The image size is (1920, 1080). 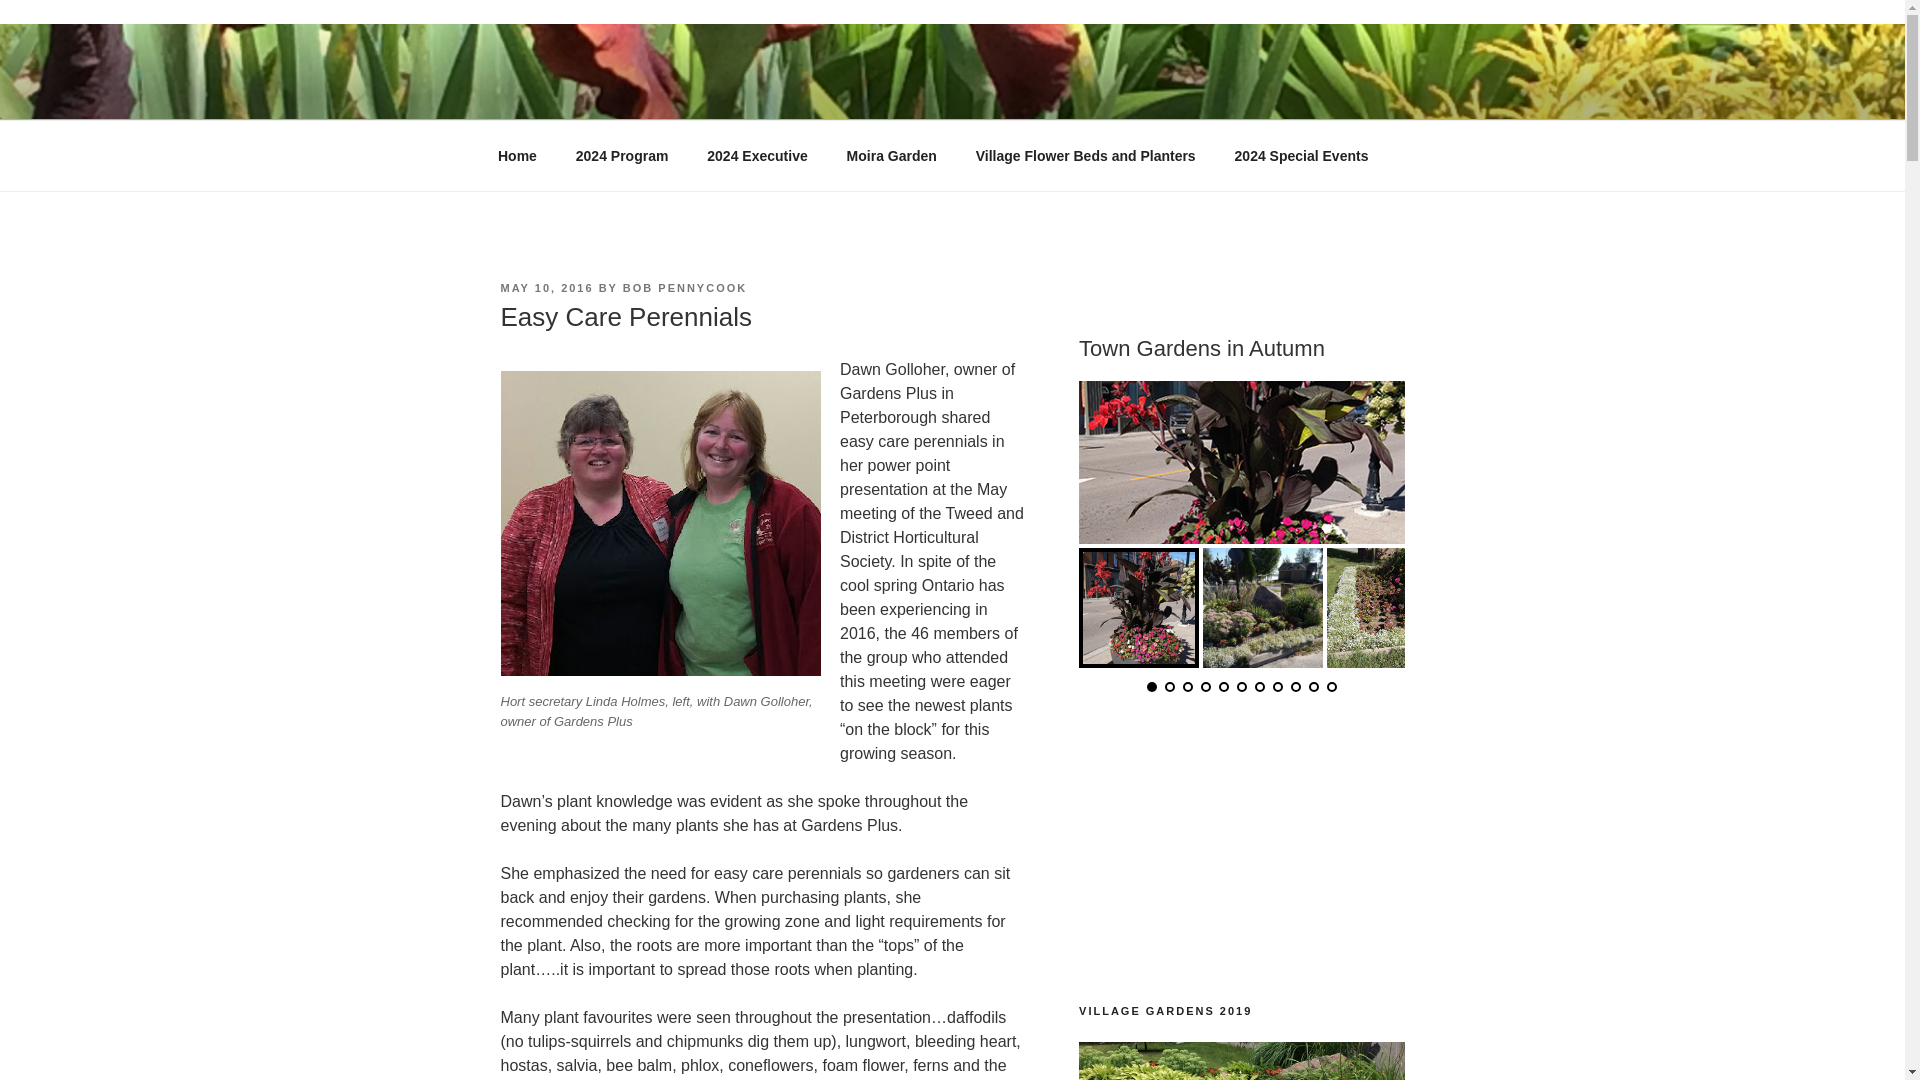 I want to click on 2024 Executive, so click(x=757, y=156).